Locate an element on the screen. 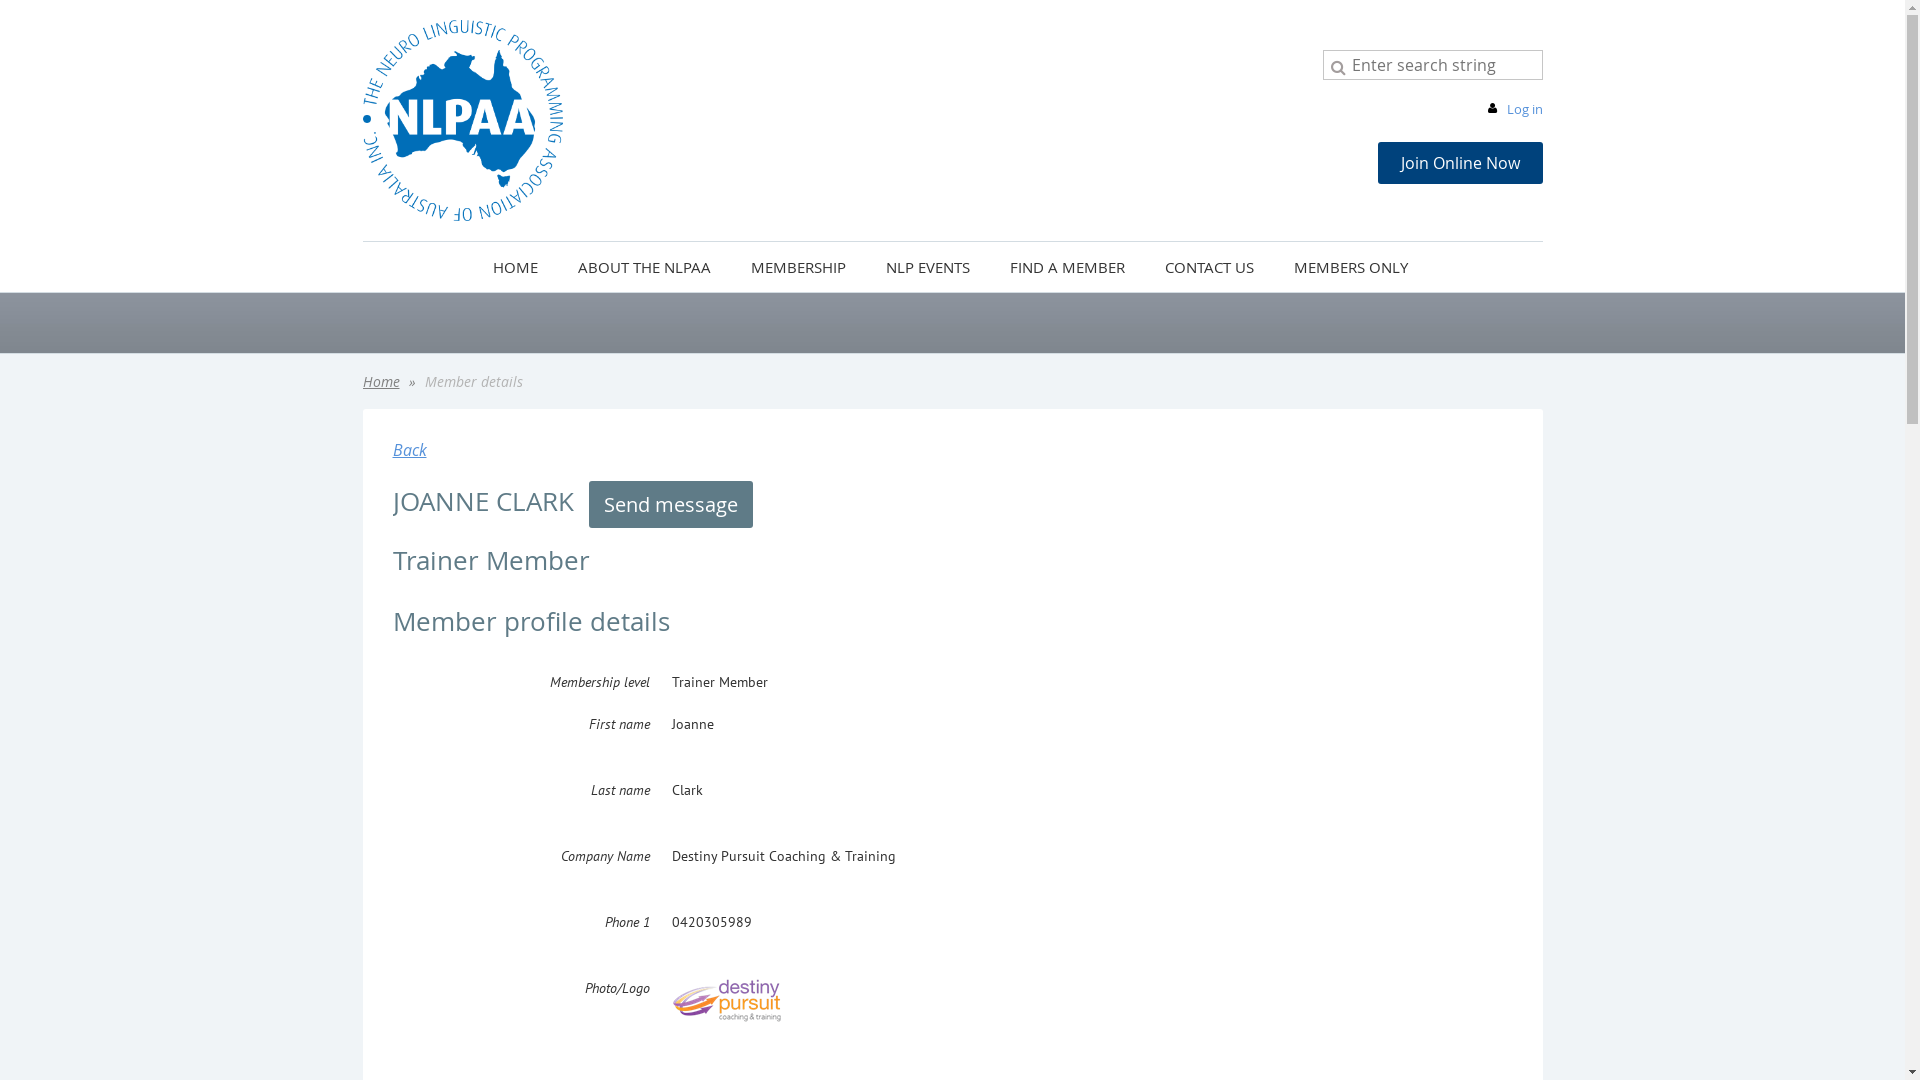 This screenshot has width=1920, height=1080. Join Online Now is located at coordinates (1460, 163).